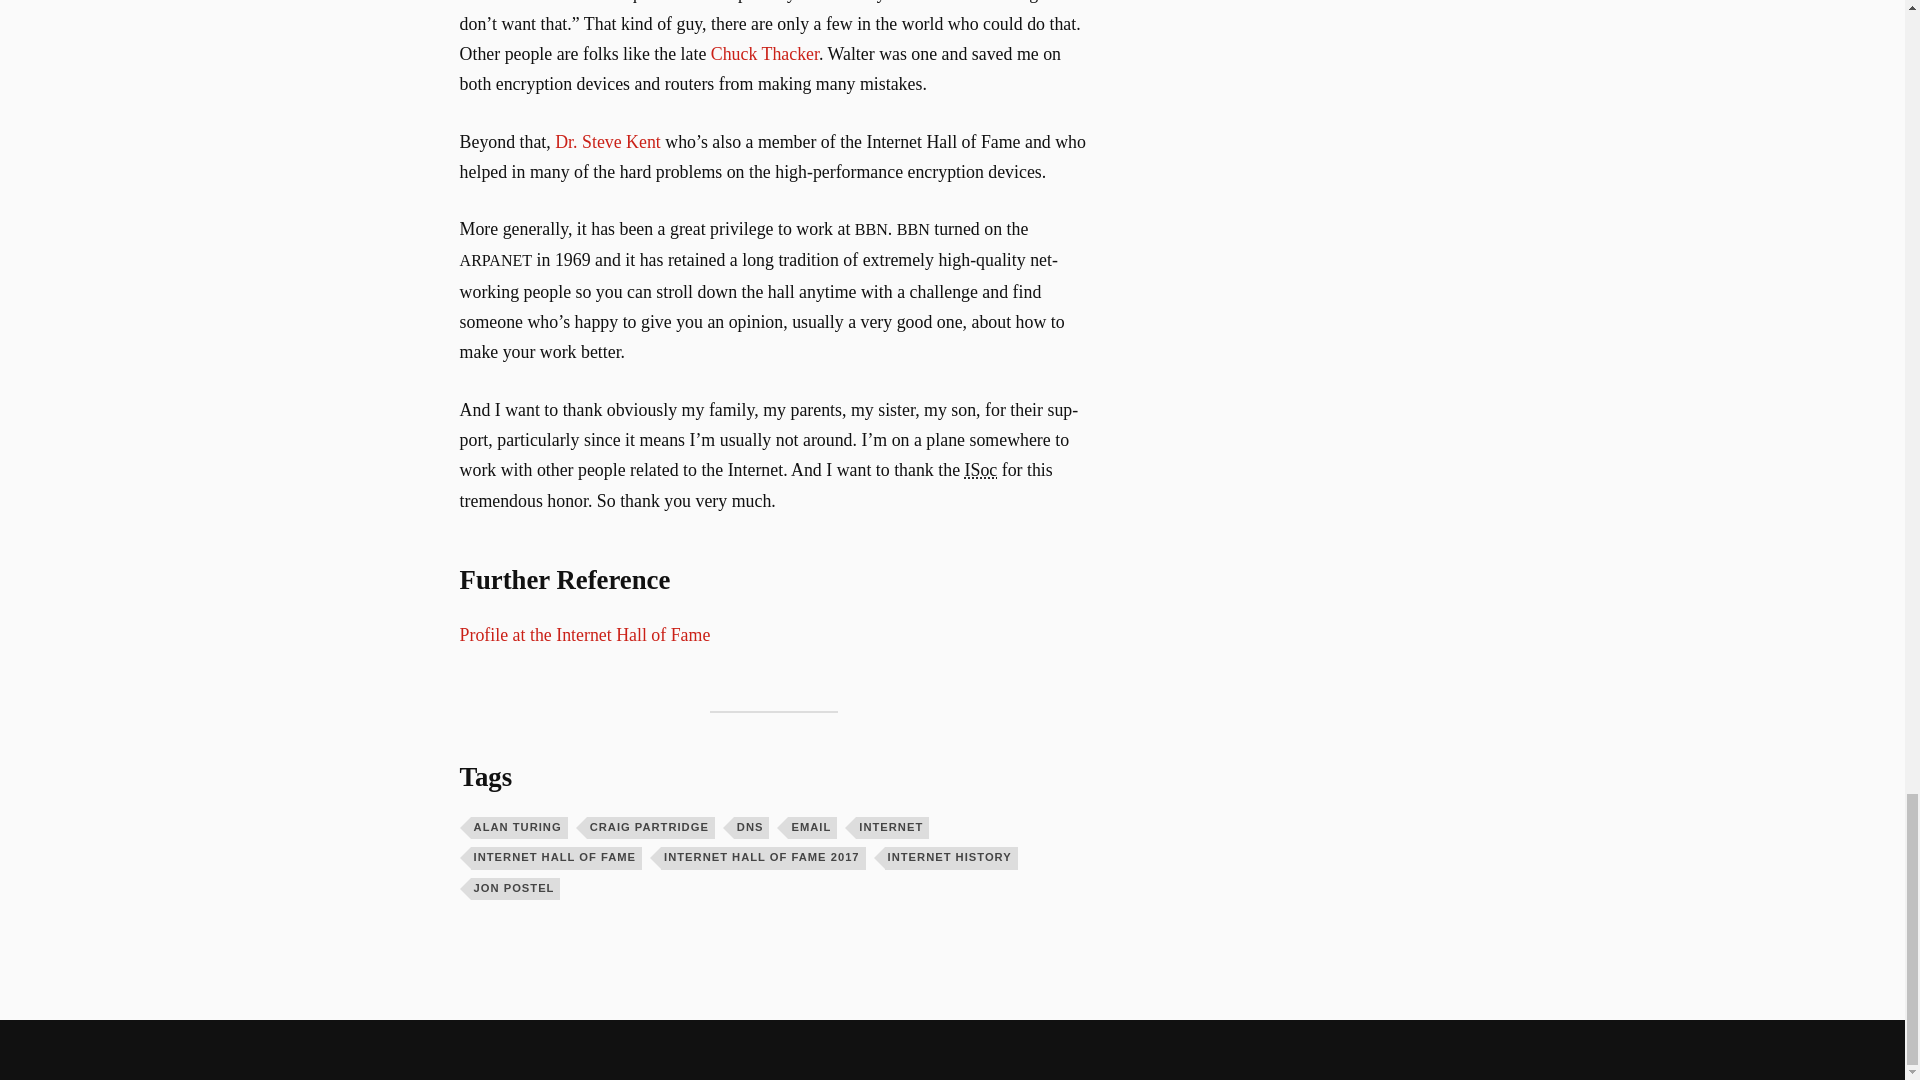 The height and width of the screenshot is (1080, 1920). What do you see at coordinates (650, 828) in the screenshot?
I see `CRAIG PARTRIDGE` at bounding box center [650, 828].